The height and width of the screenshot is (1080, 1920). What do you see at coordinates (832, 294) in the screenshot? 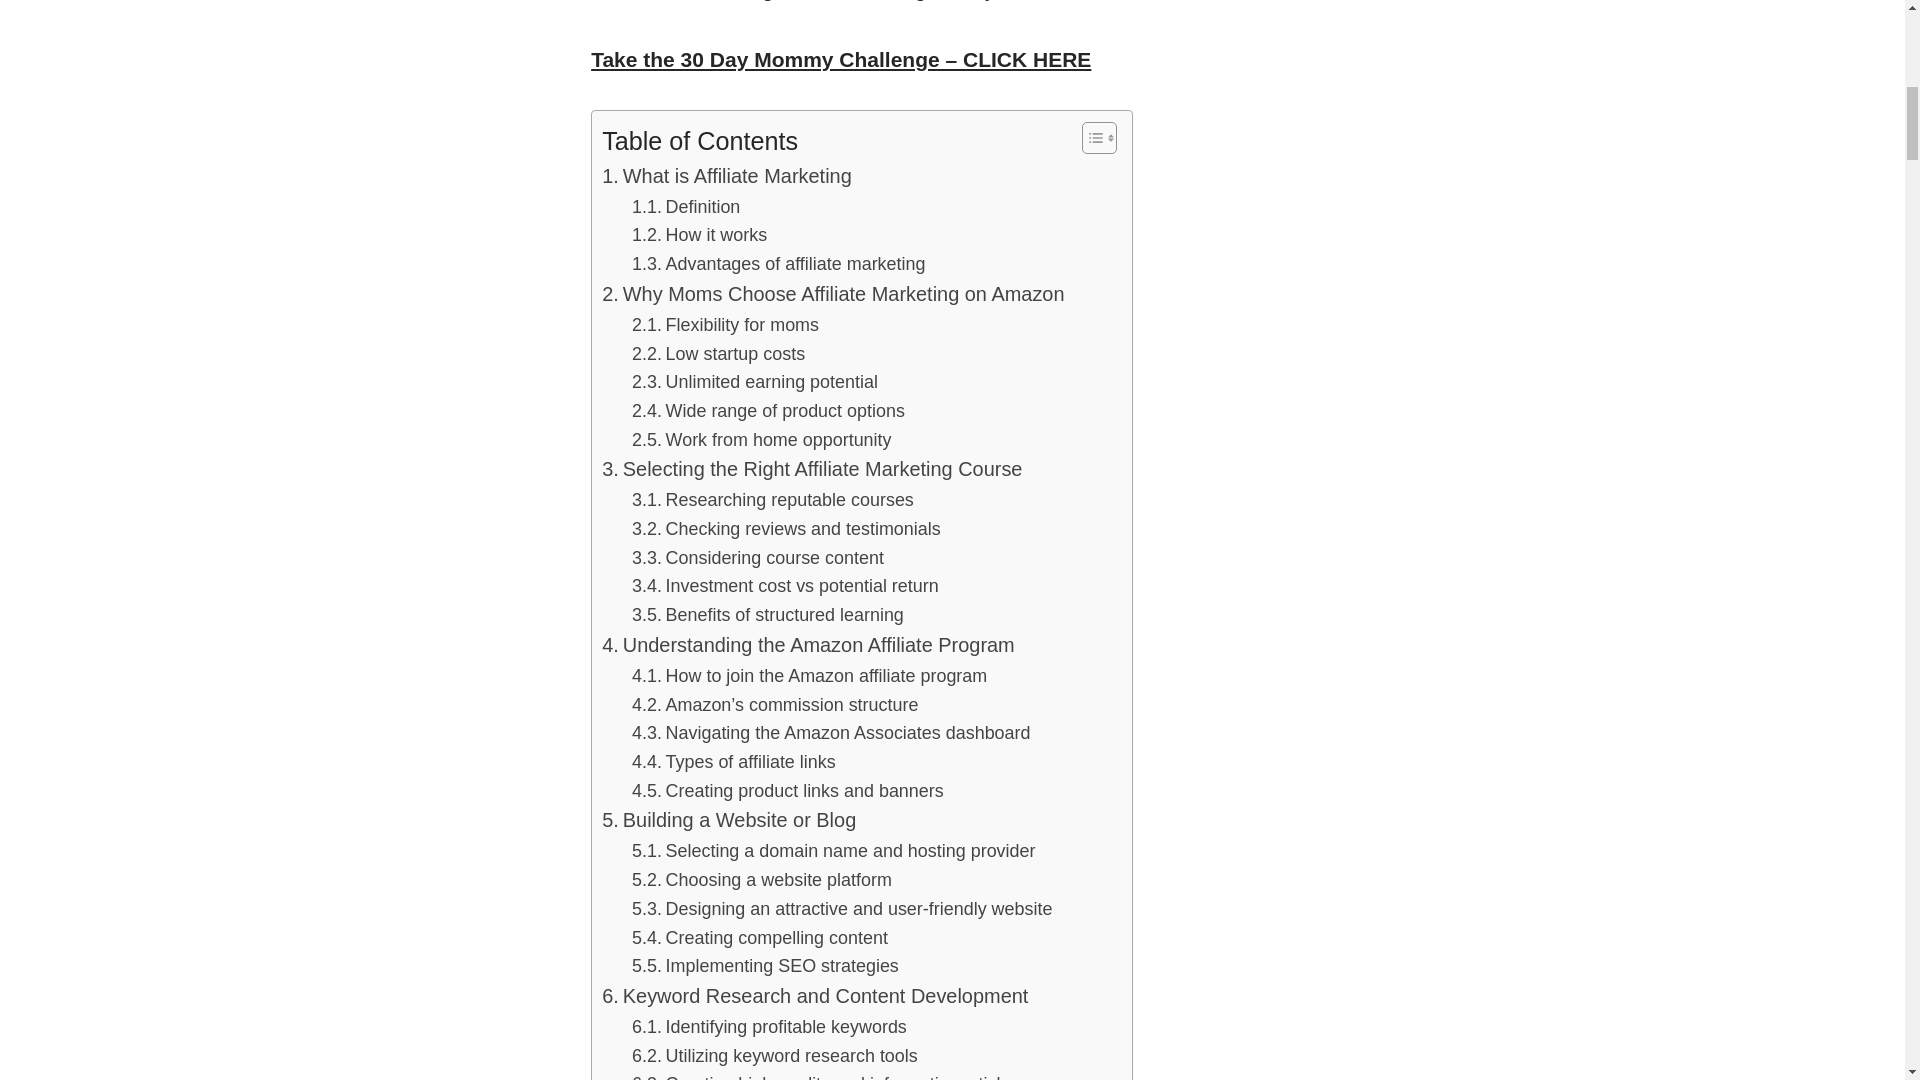
I see `Why Moms Choose Affiliate Marketing on Amazon` at bounding box center [832, 294].